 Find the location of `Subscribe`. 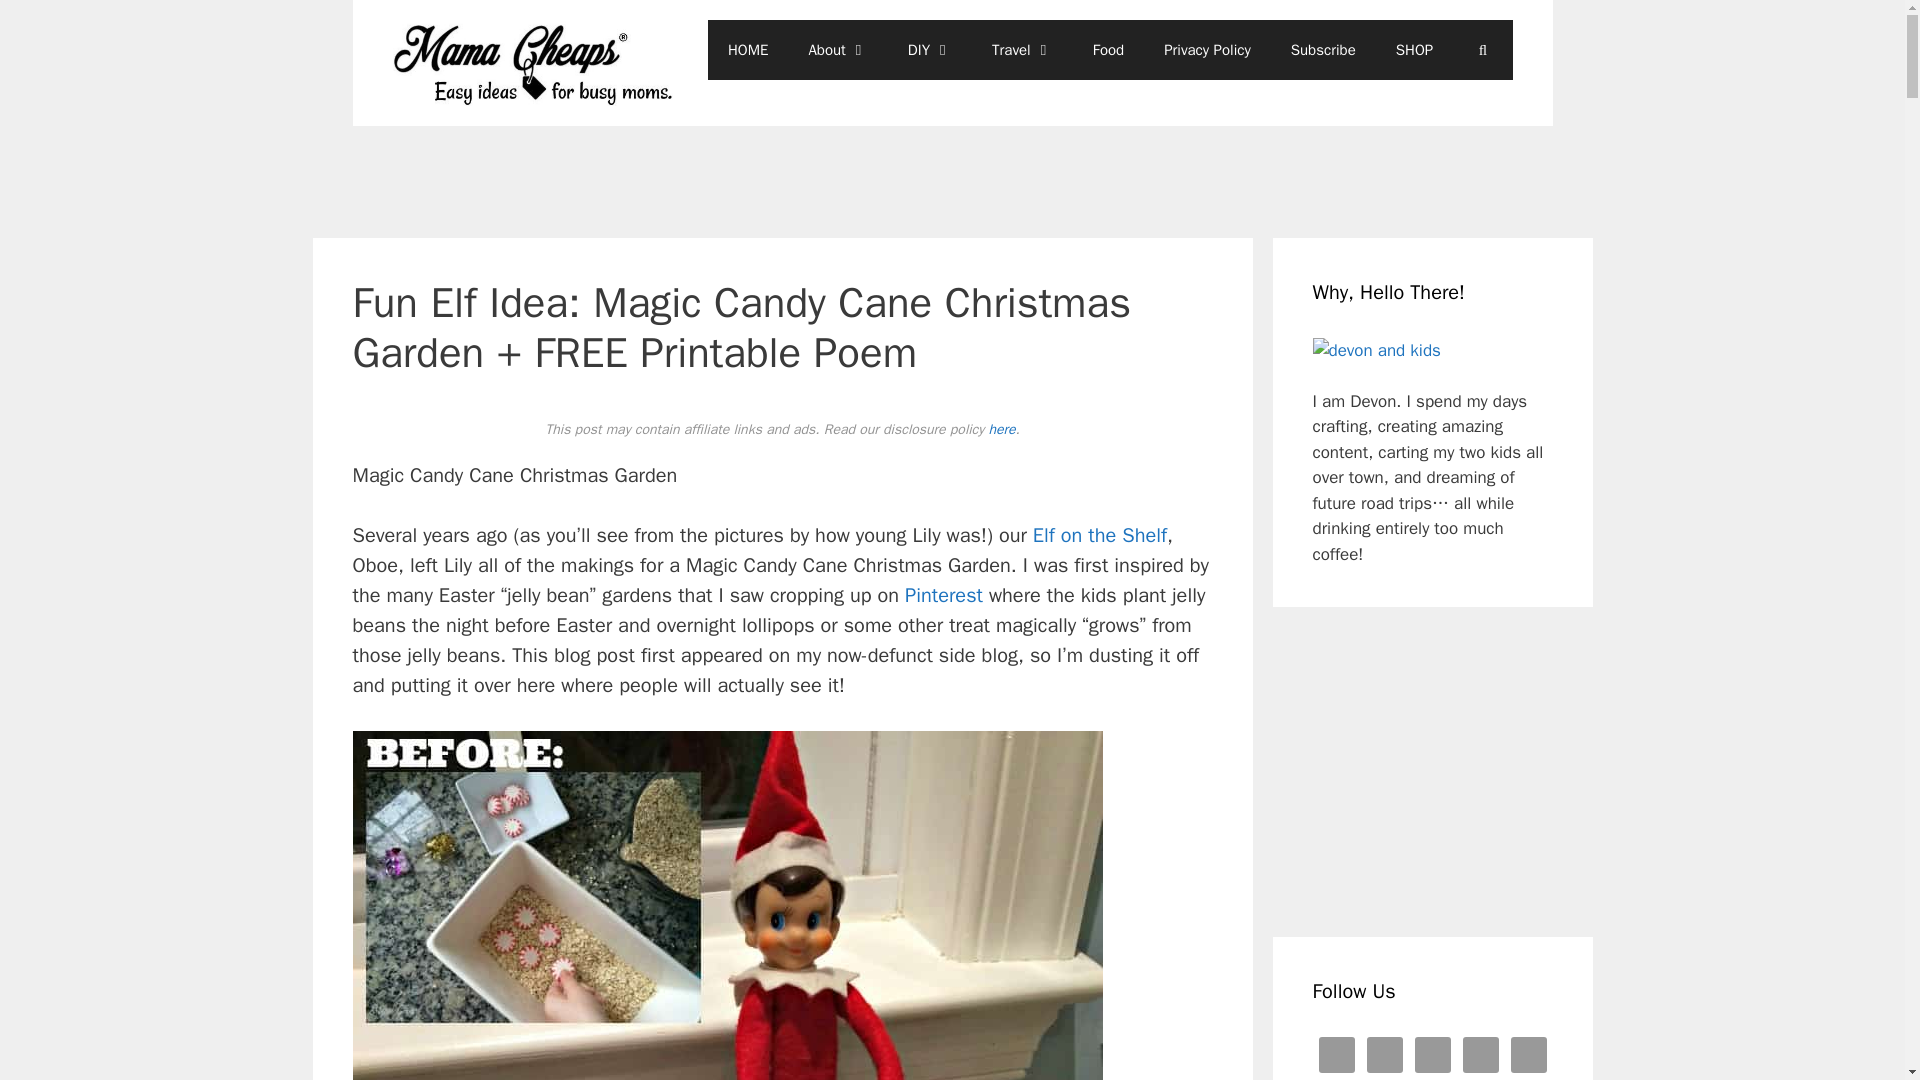

Subscribe is located at coordinates (1324, 50).